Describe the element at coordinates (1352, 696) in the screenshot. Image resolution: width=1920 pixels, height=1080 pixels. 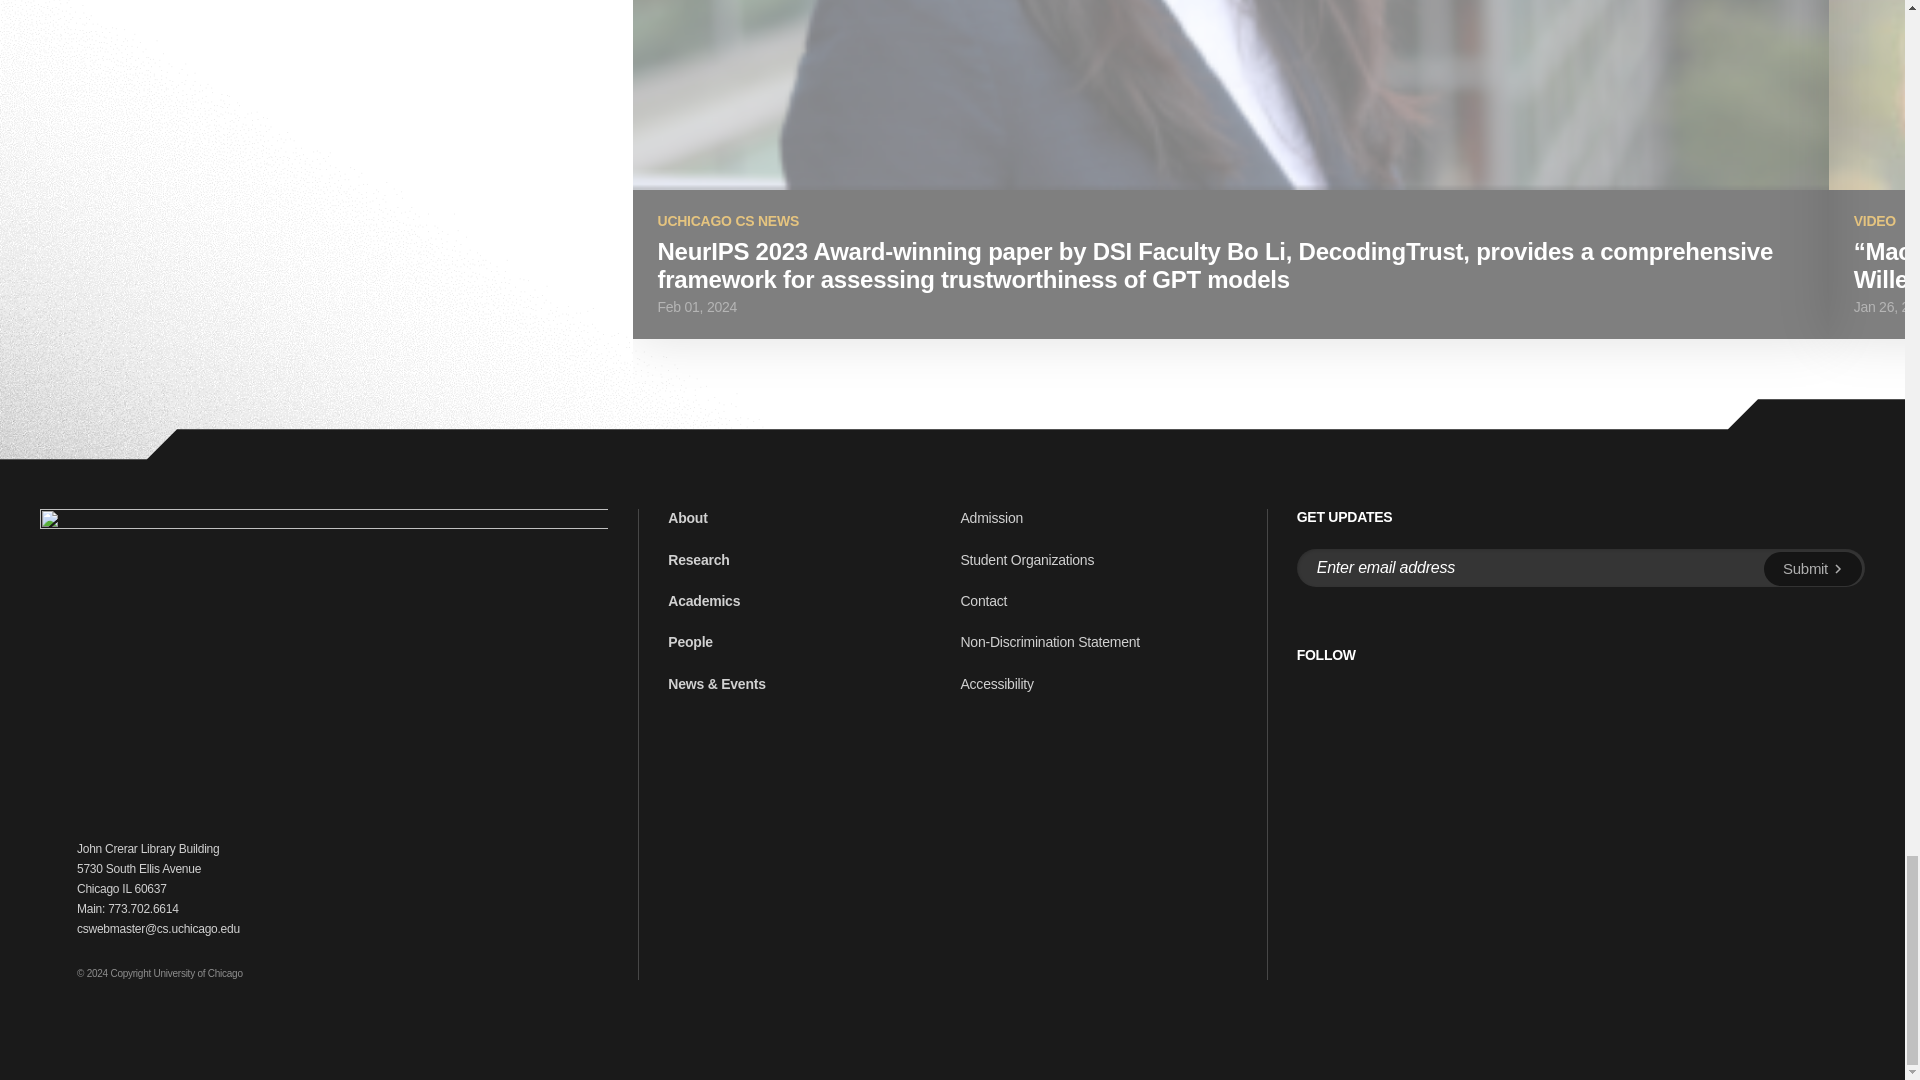
I see `linkedin` at that location.